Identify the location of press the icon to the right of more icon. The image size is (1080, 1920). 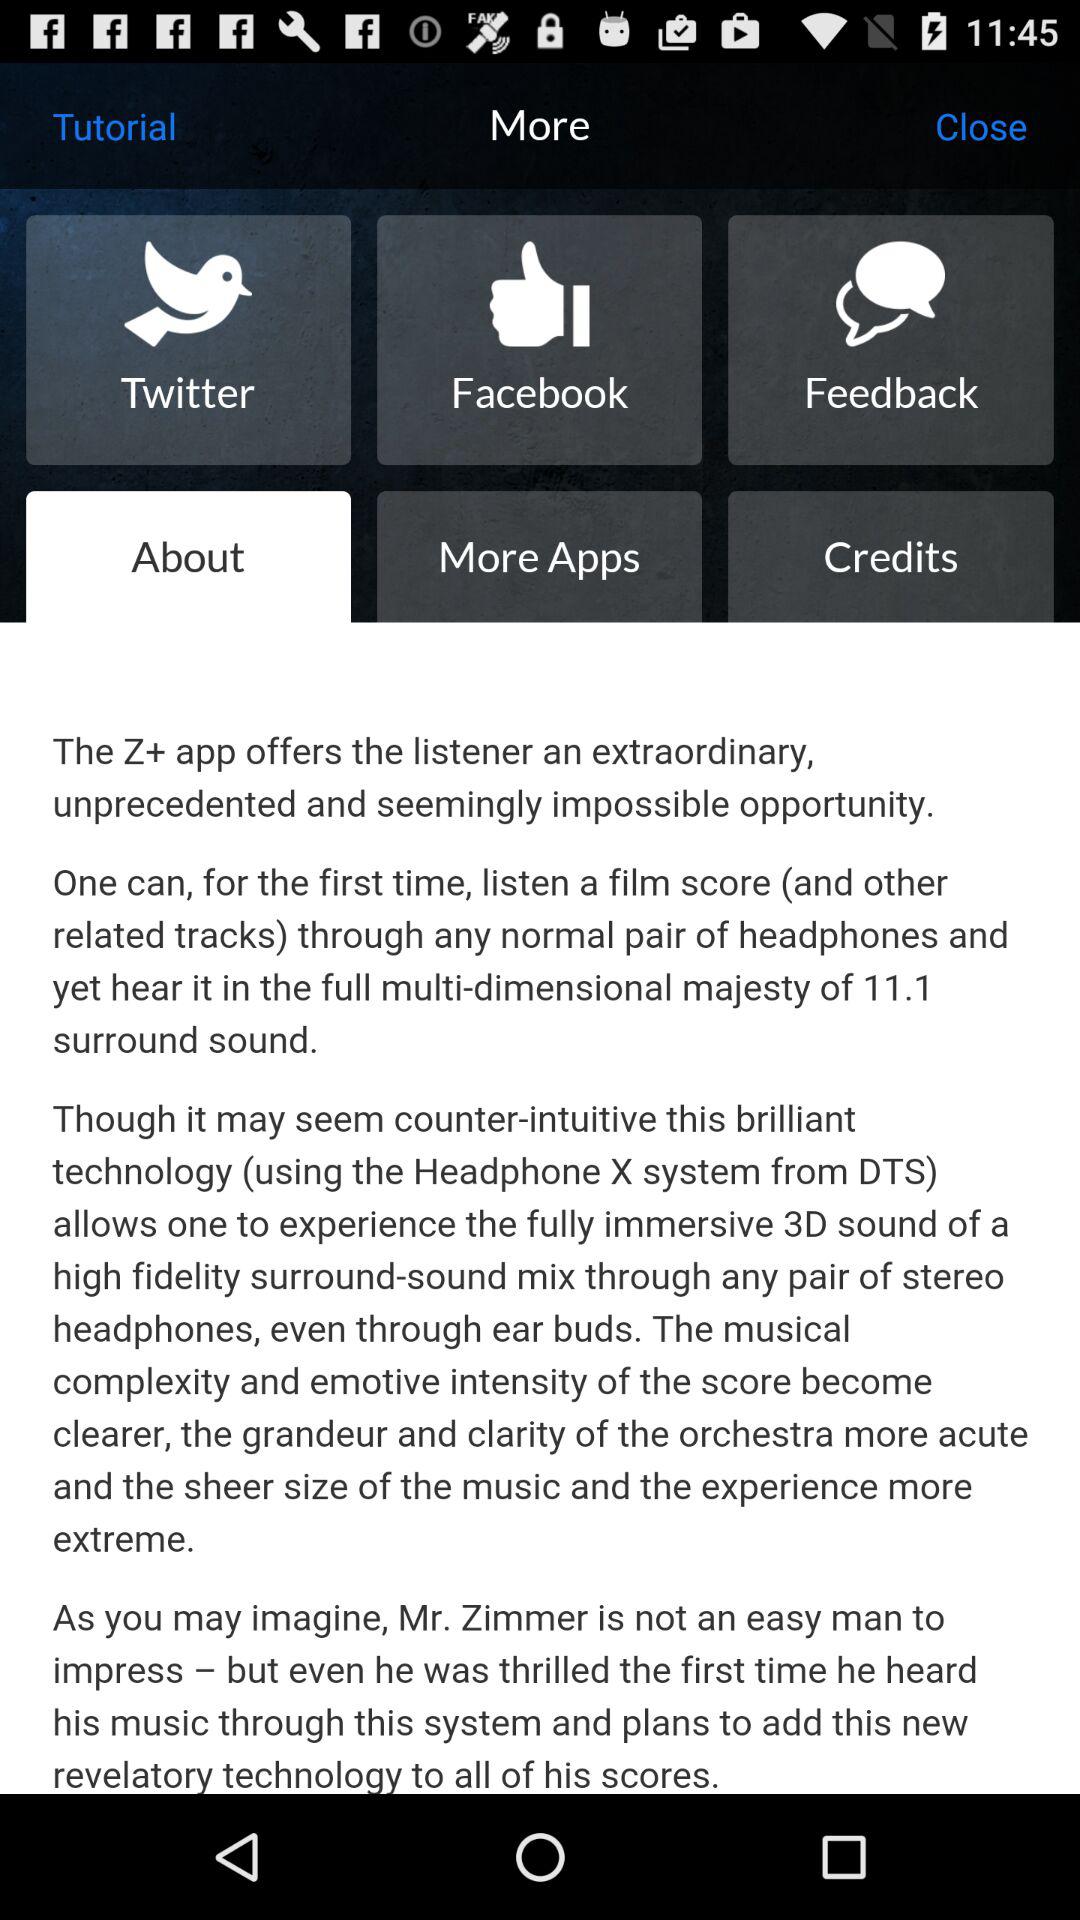
(980, 126).